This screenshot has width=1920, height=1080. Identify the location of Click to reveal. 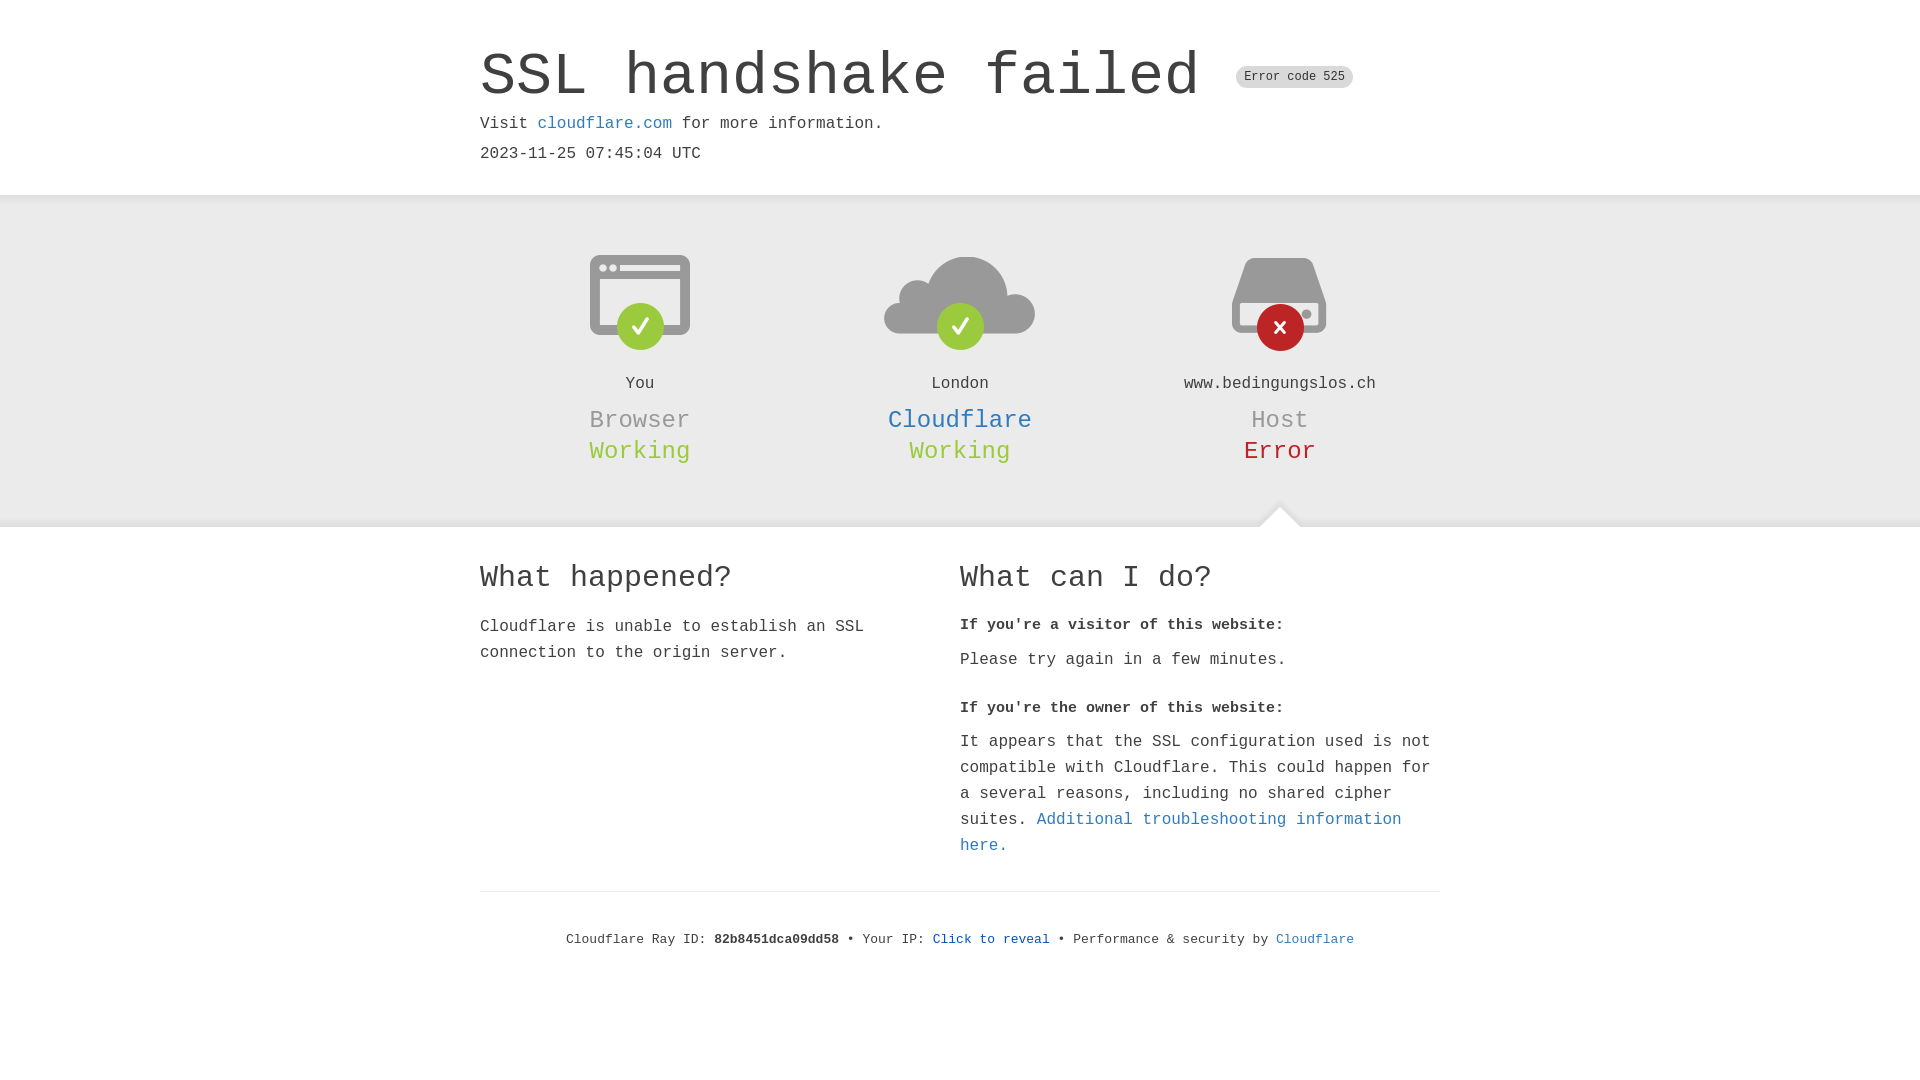
(992, 940).